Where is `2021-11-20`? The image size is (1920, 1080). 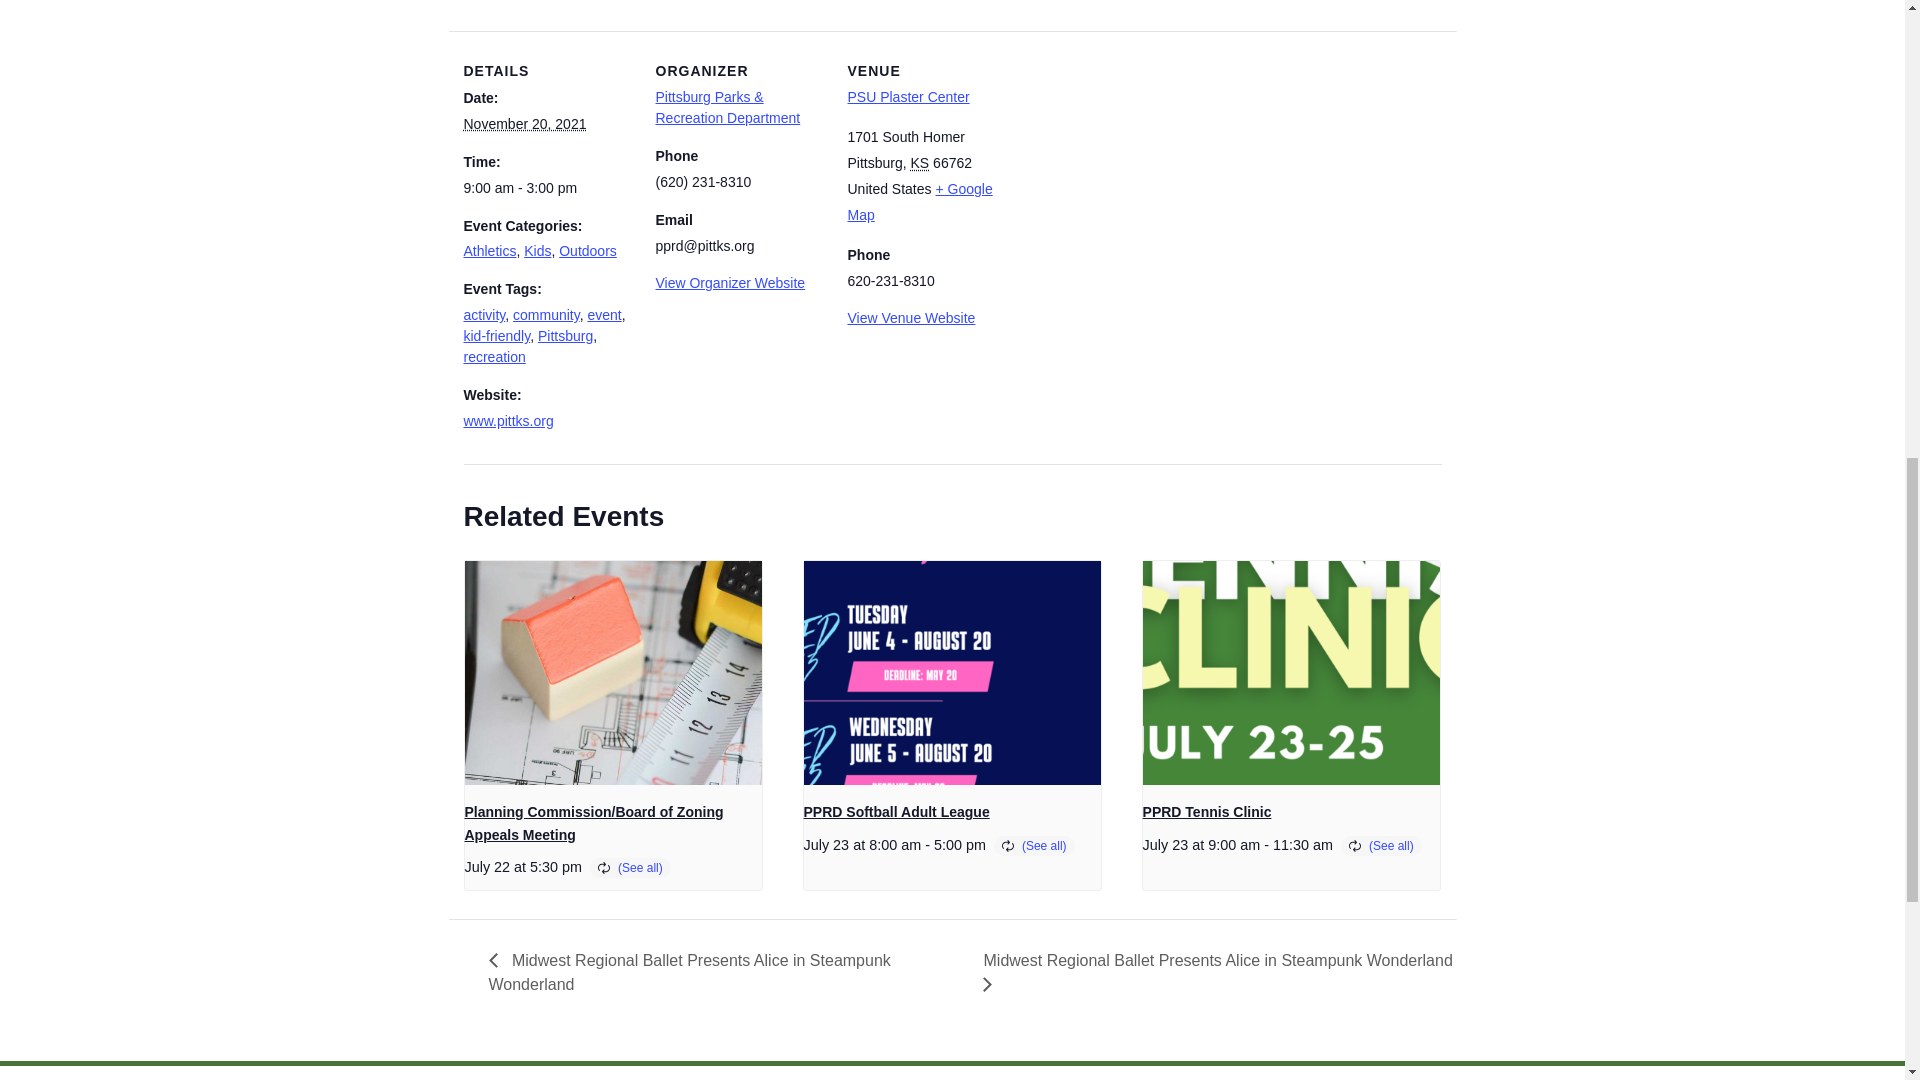 2021-11-20 is located at coordinates (526, 123).